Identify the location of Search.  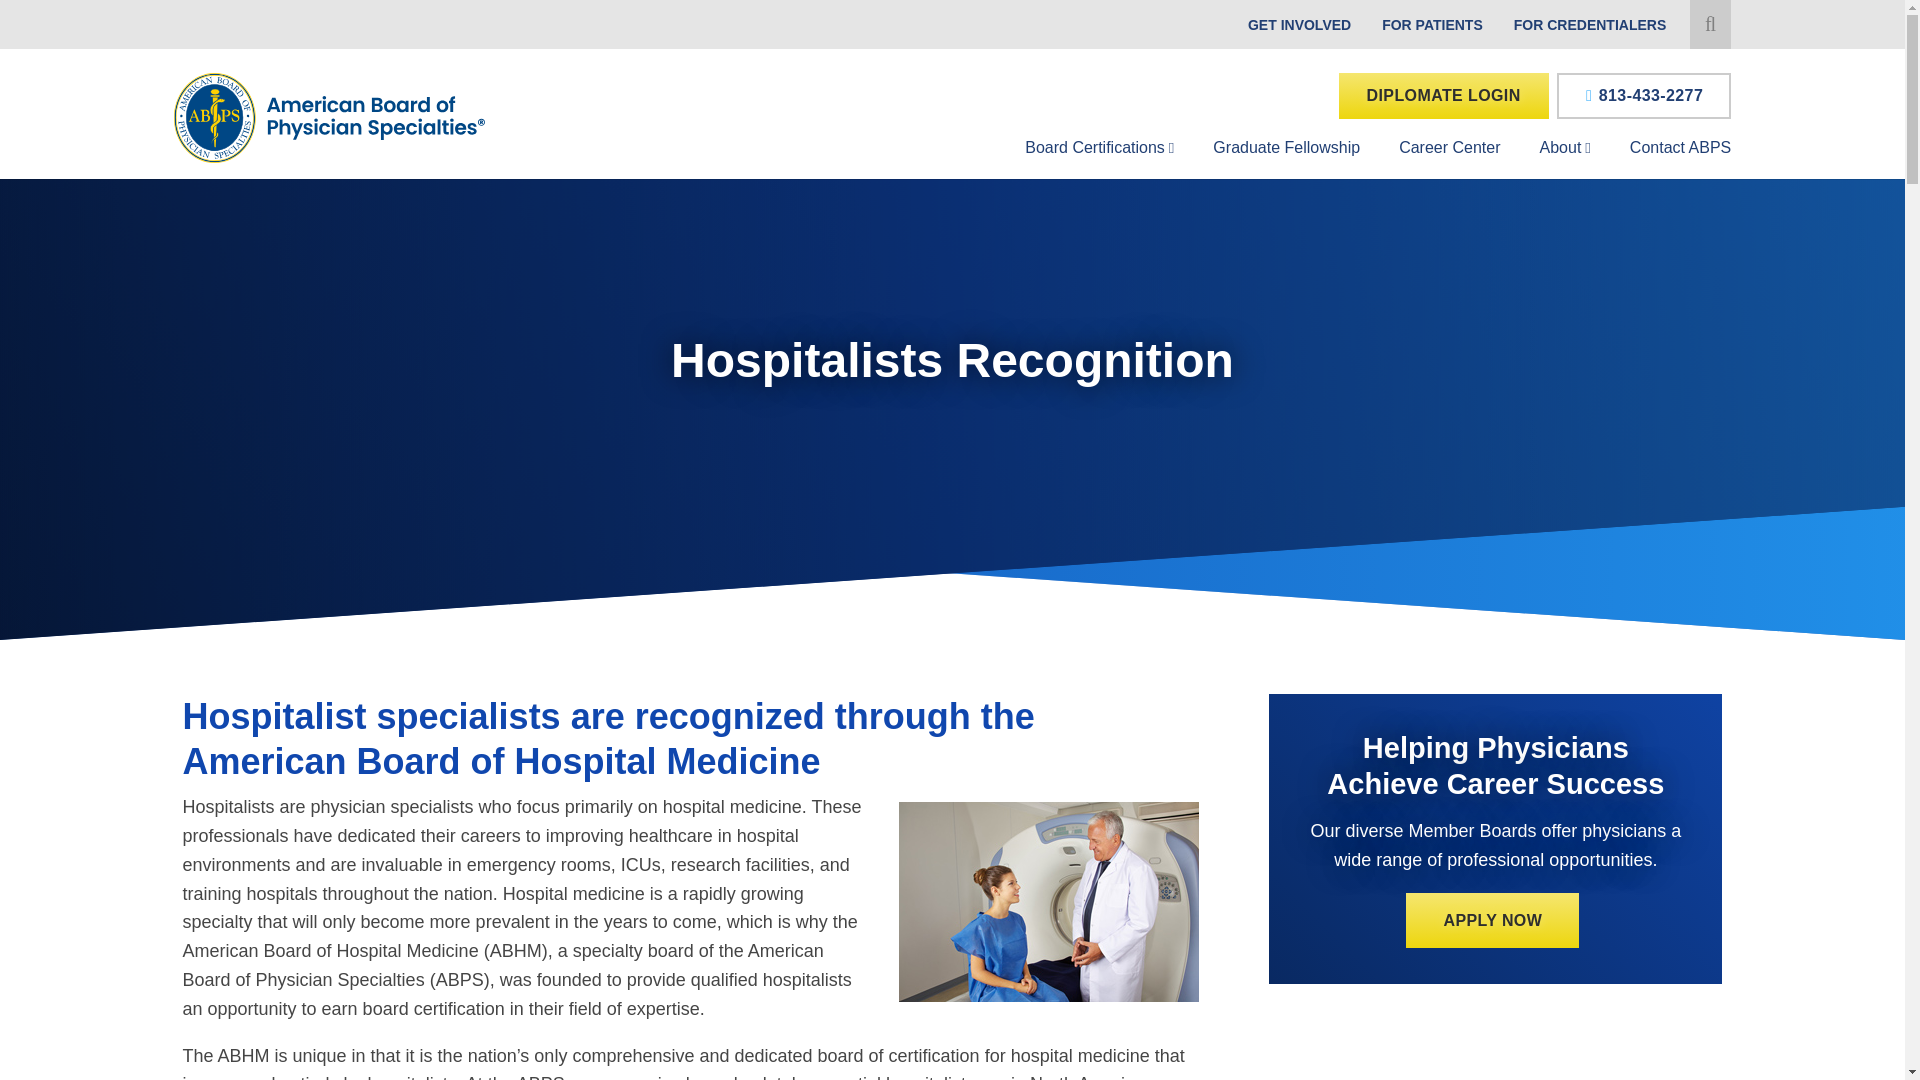
(1716, 24).